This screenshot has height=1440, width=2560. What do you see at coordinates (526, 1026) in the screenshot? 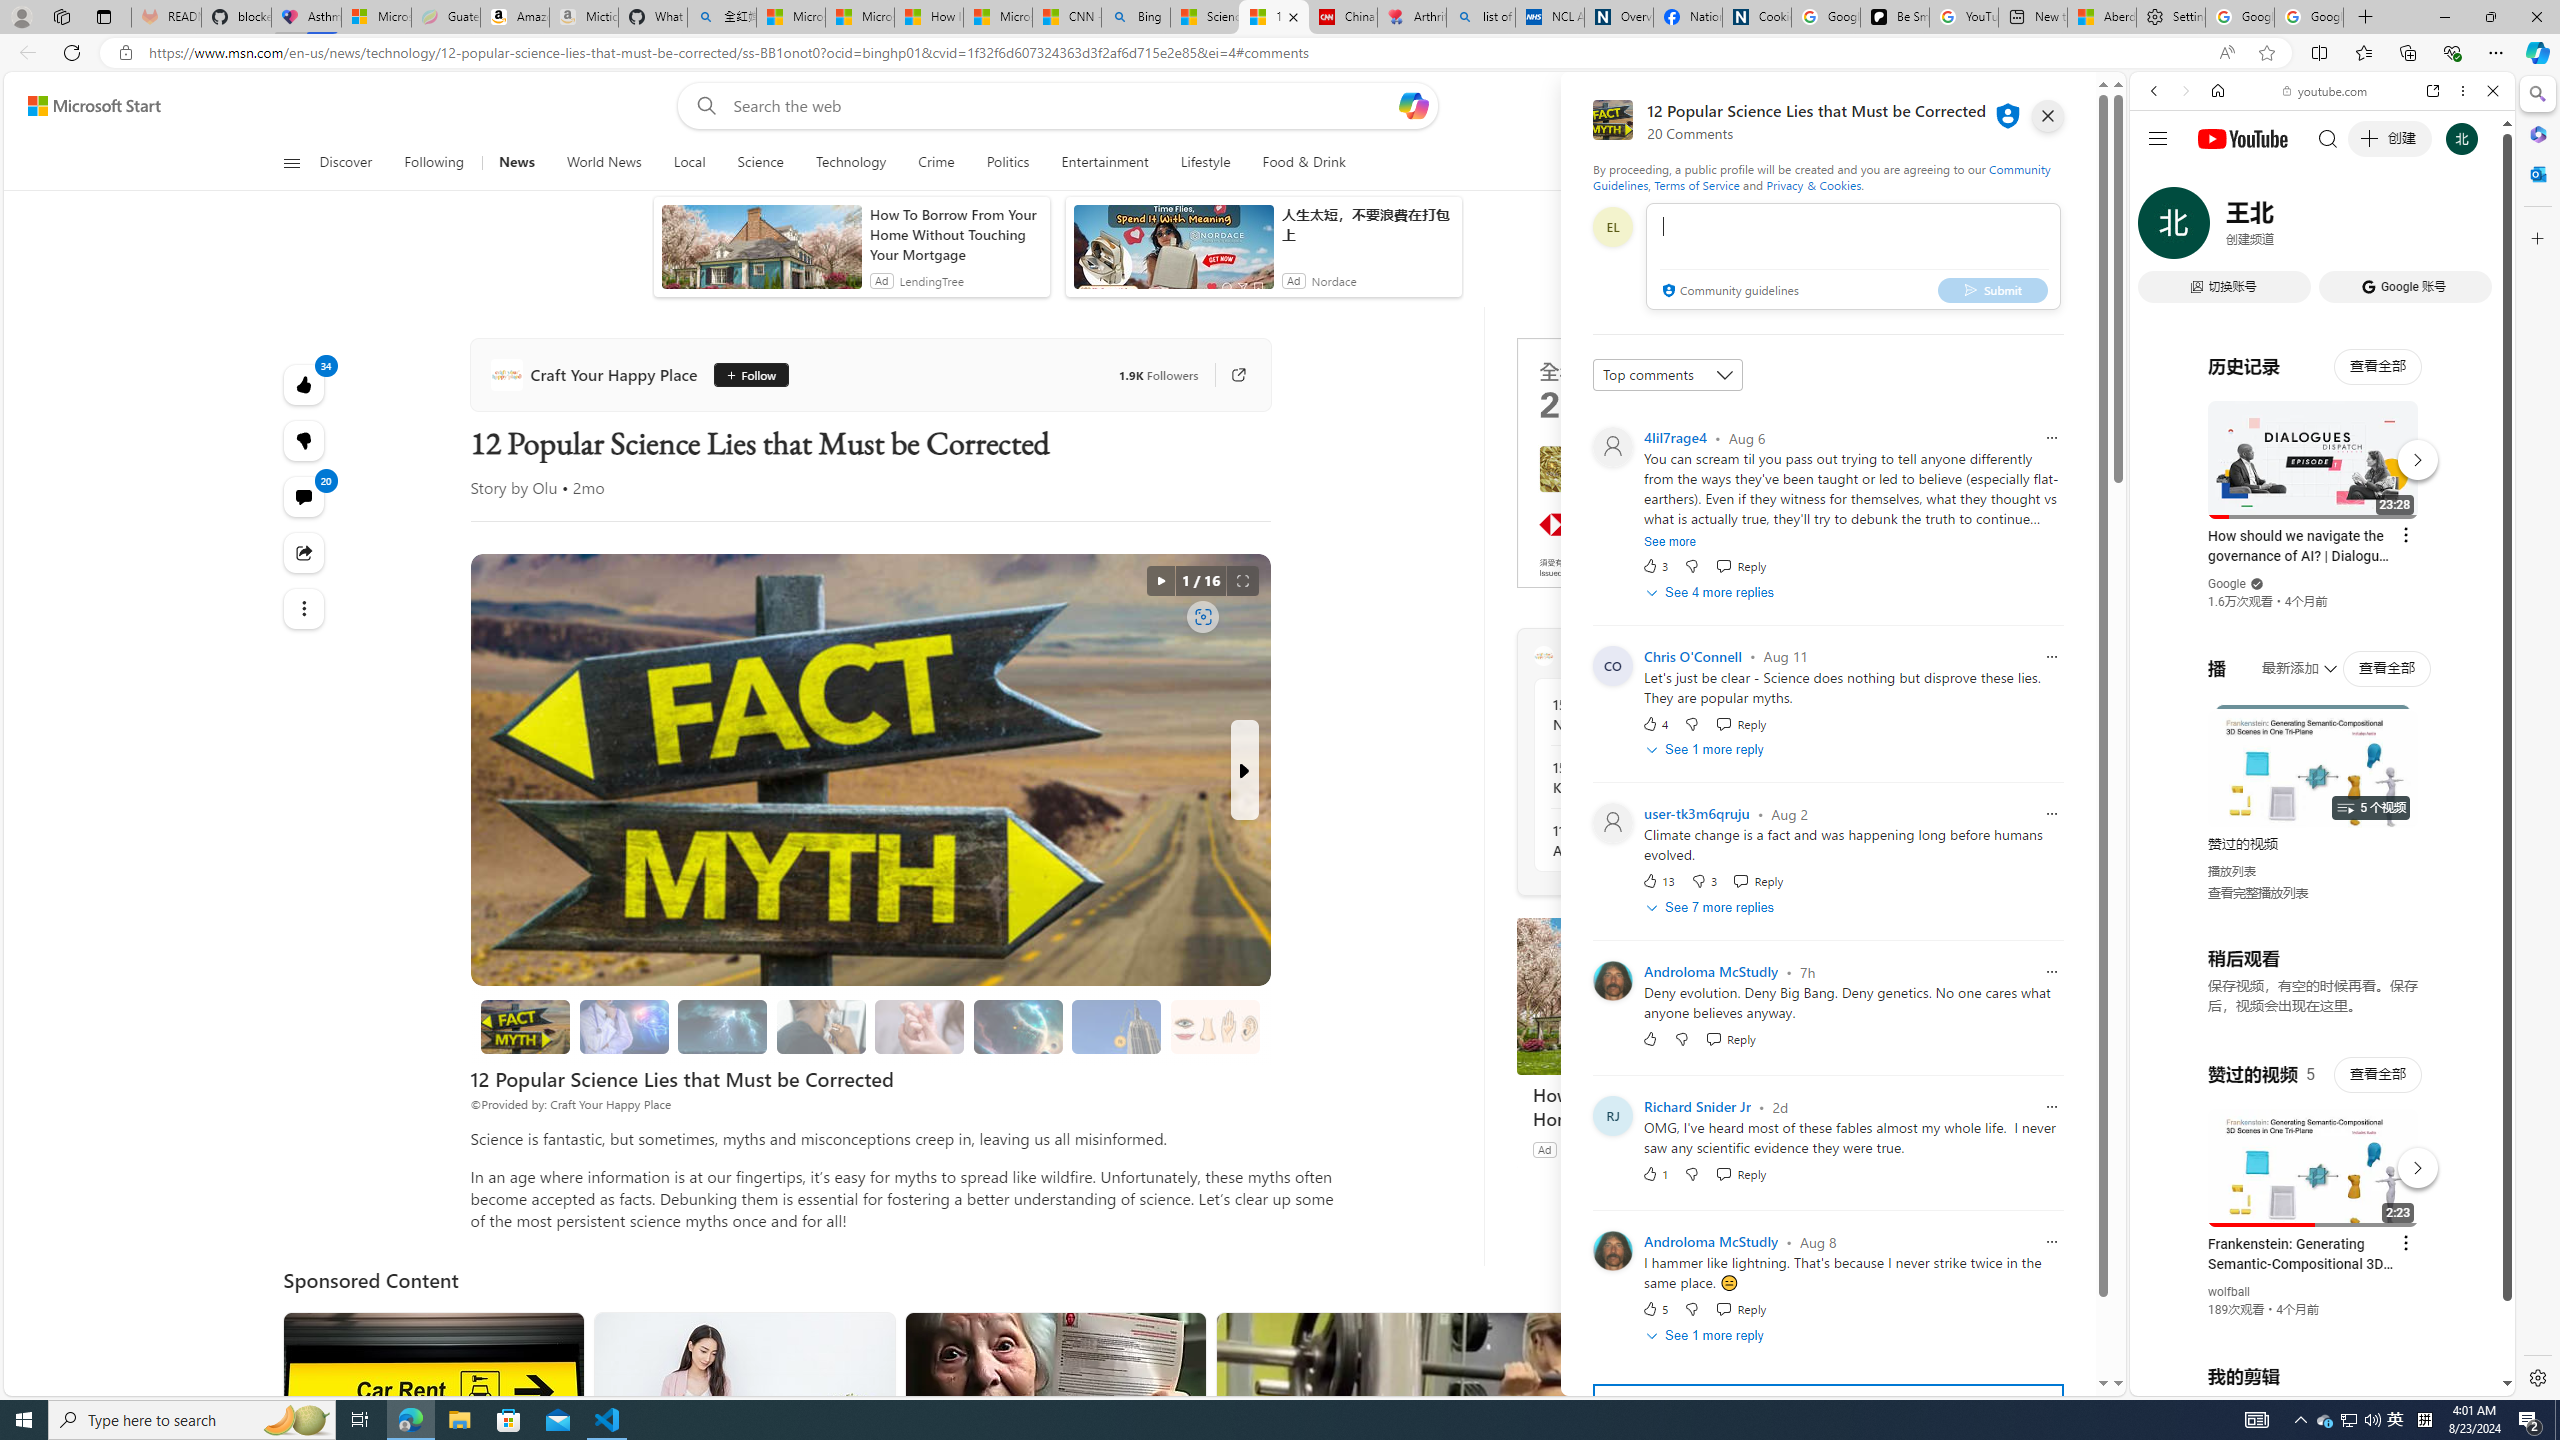
I see `12 Popular Science Lies that Must be Corrected` at bounding box center [526, 1026].